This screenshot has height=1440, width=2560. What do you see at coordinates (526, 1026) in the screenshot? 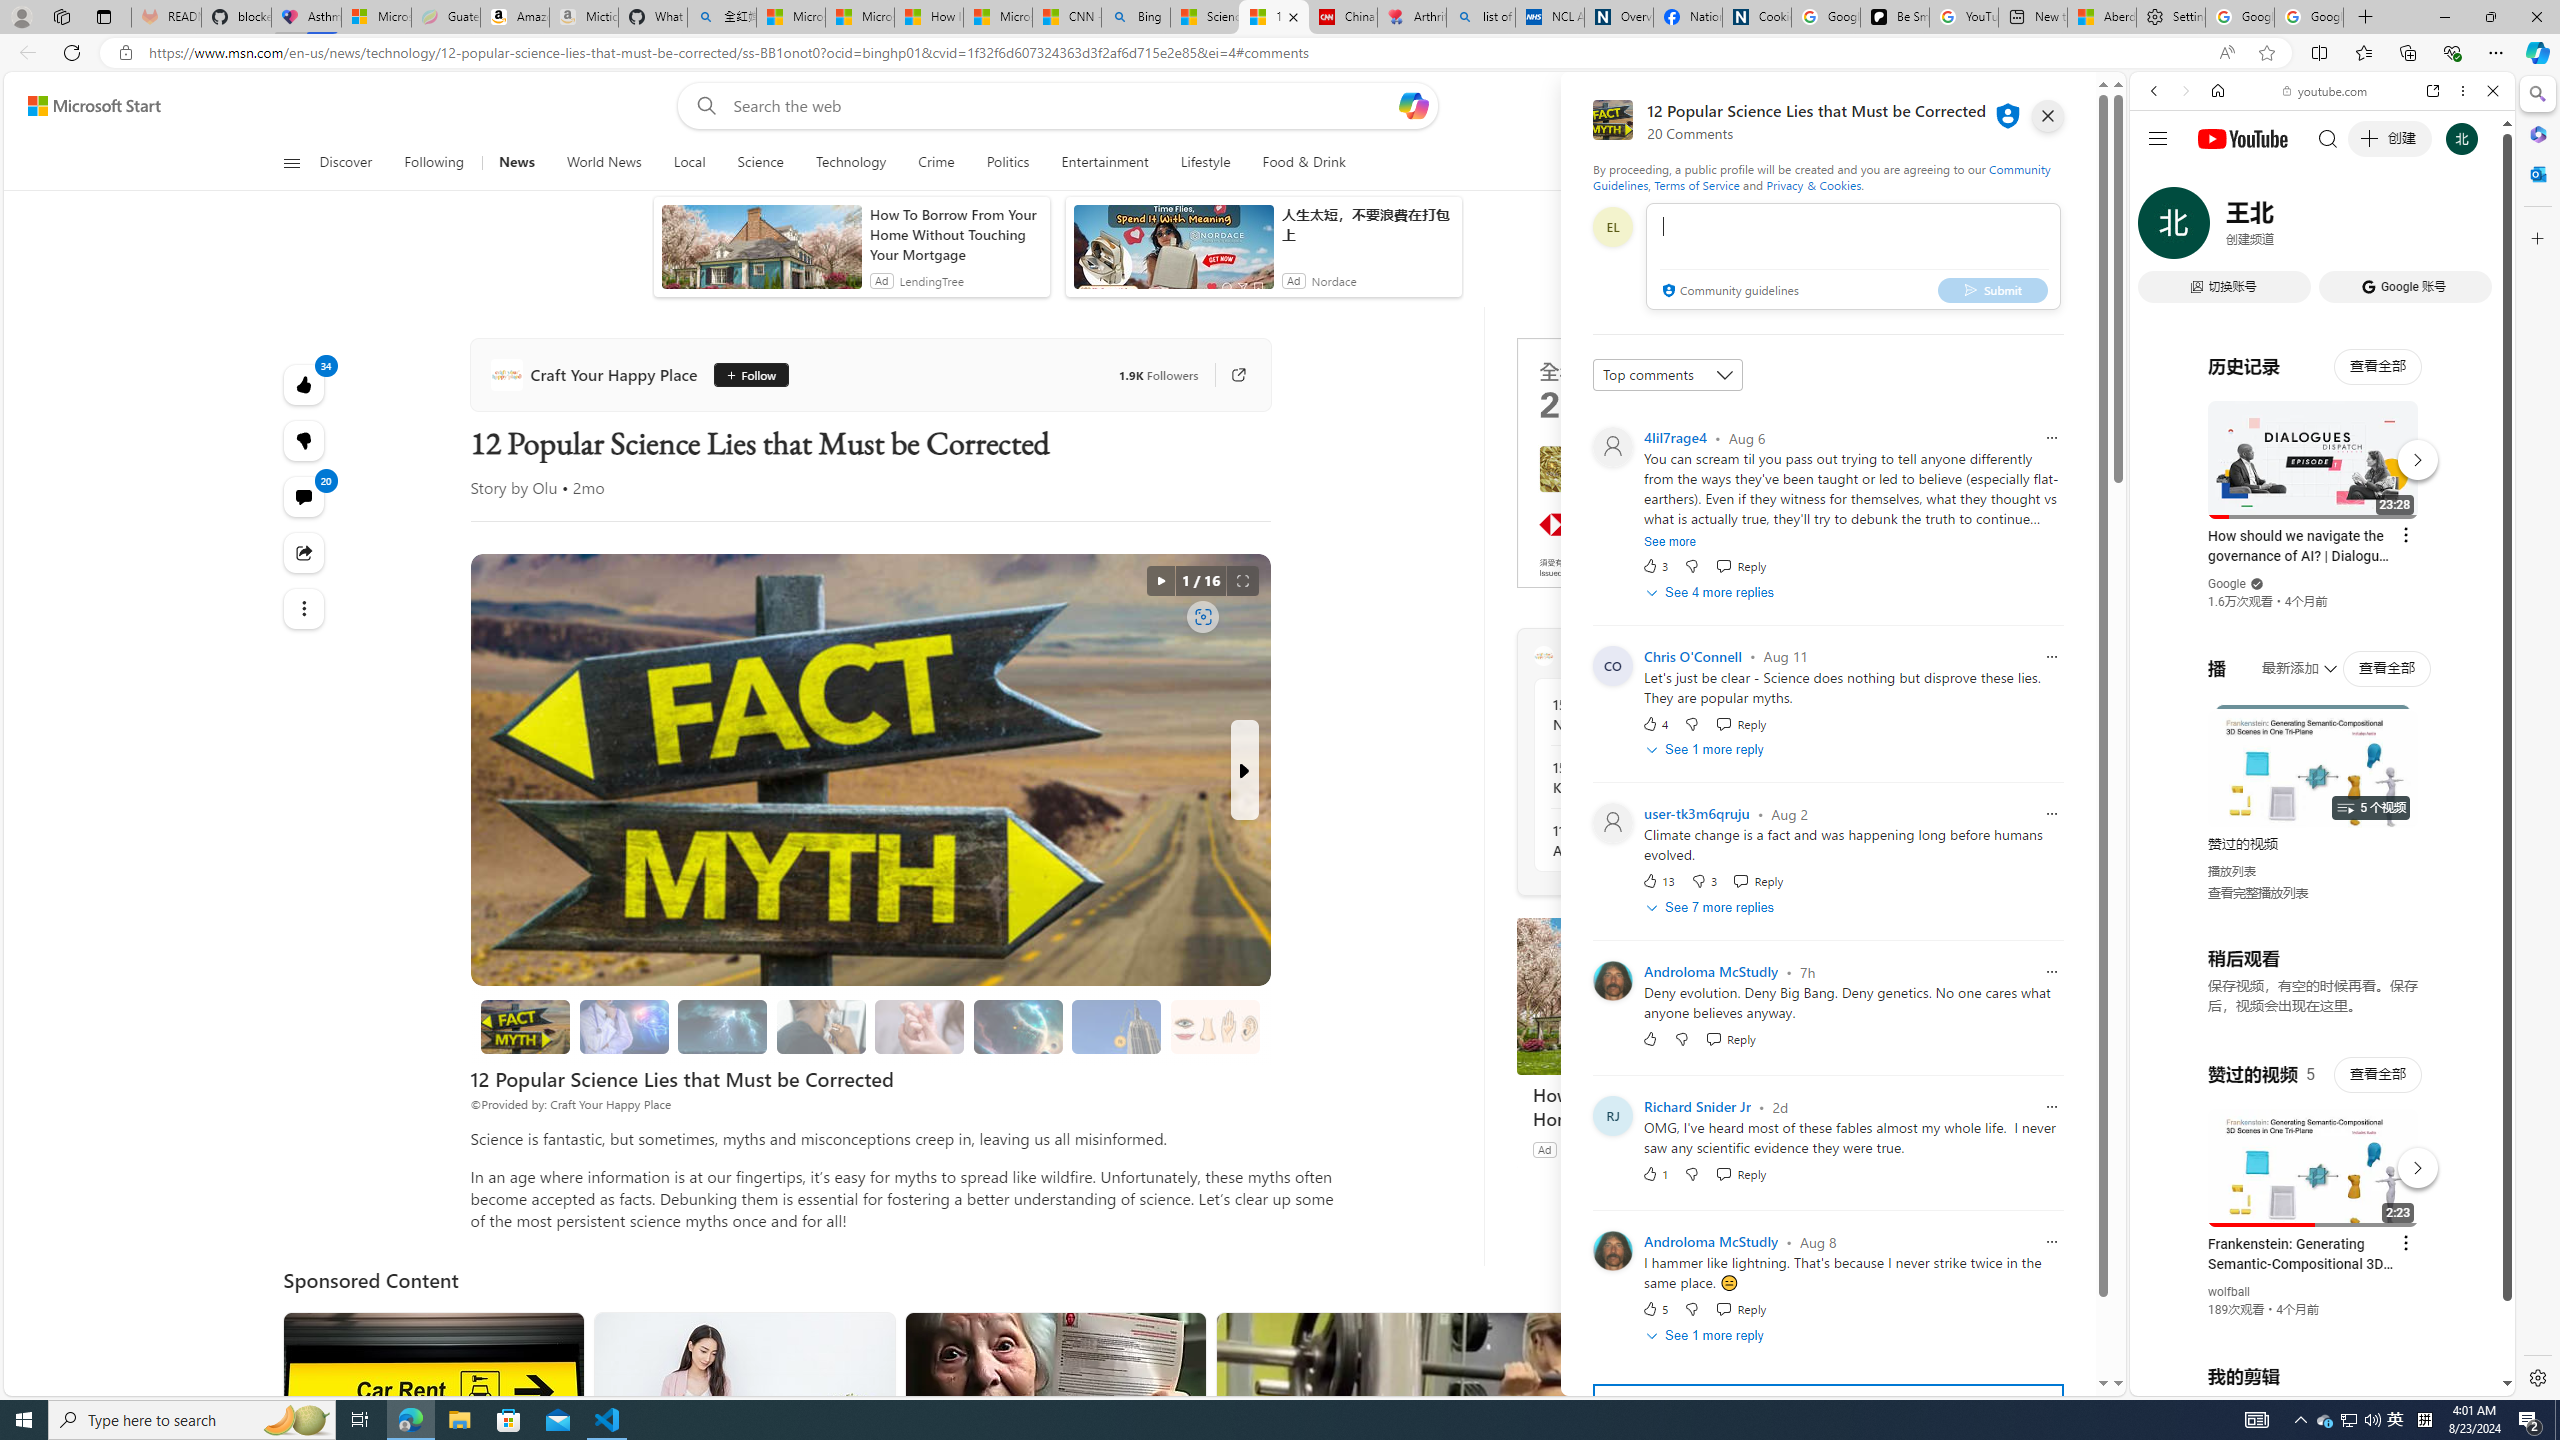
I see `12 Popular Science Lies that Must be Corrected` at bounding box center [526, 1026].